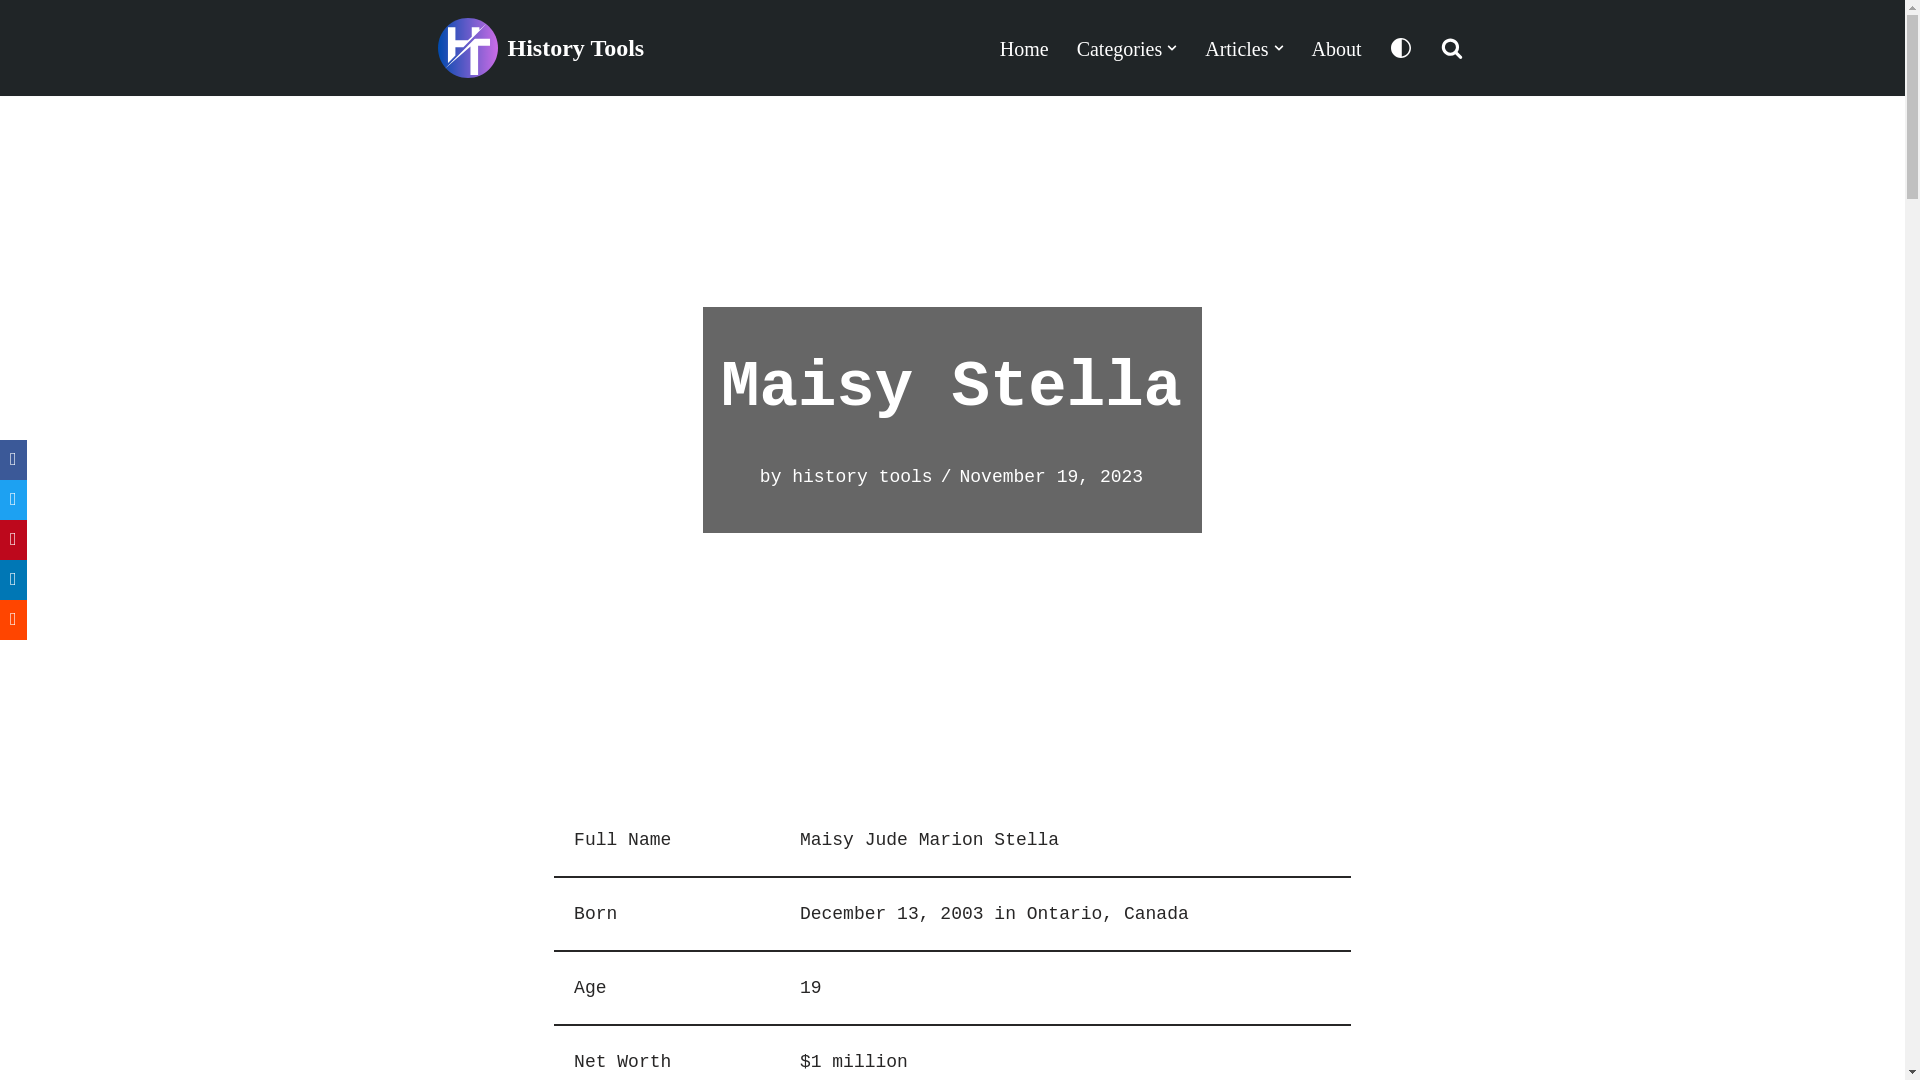 The width and height of the screenshot is (1920, 1080). What do you see at coordinates (1120, 48) in the screenshot?
I see `Categories` at bounding box center [1120, 48].